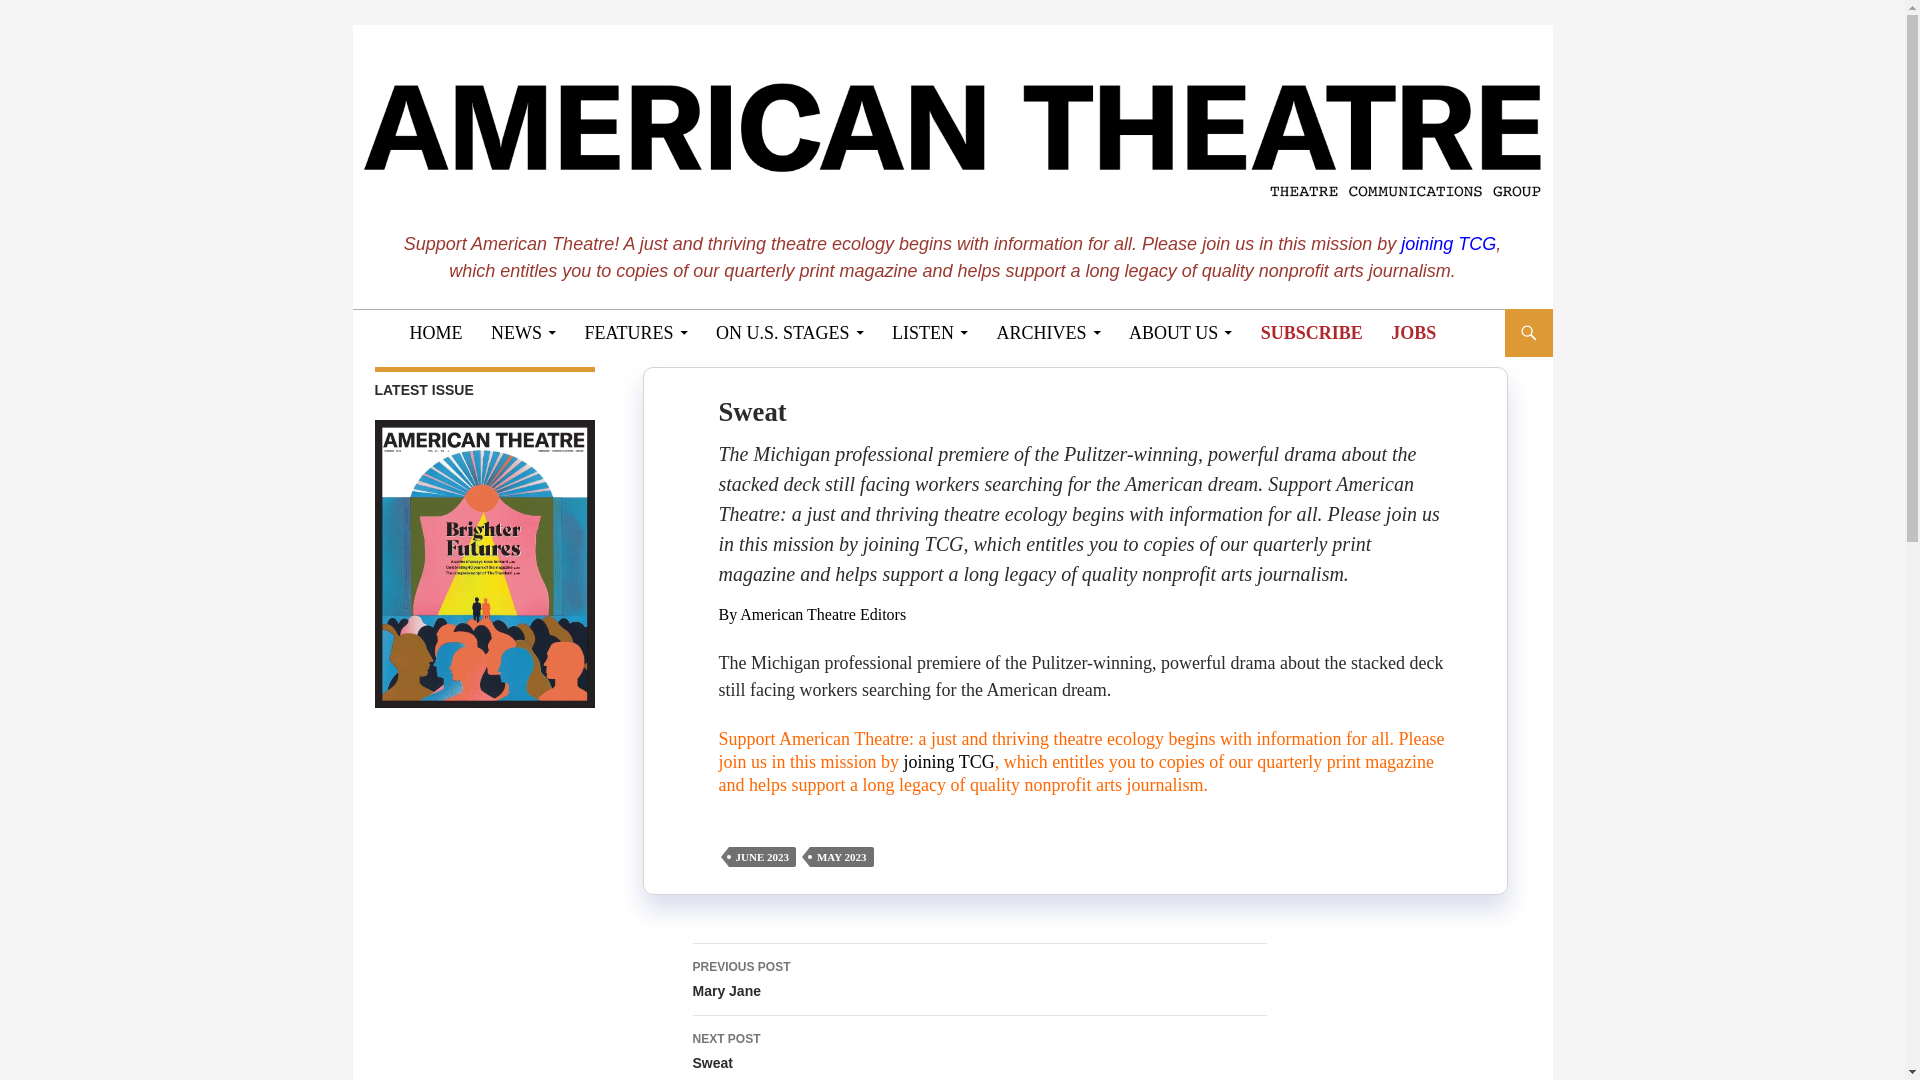  Describe the element at coordinates (1412, 332) in the screenshot. I see `JOBS` at that location.